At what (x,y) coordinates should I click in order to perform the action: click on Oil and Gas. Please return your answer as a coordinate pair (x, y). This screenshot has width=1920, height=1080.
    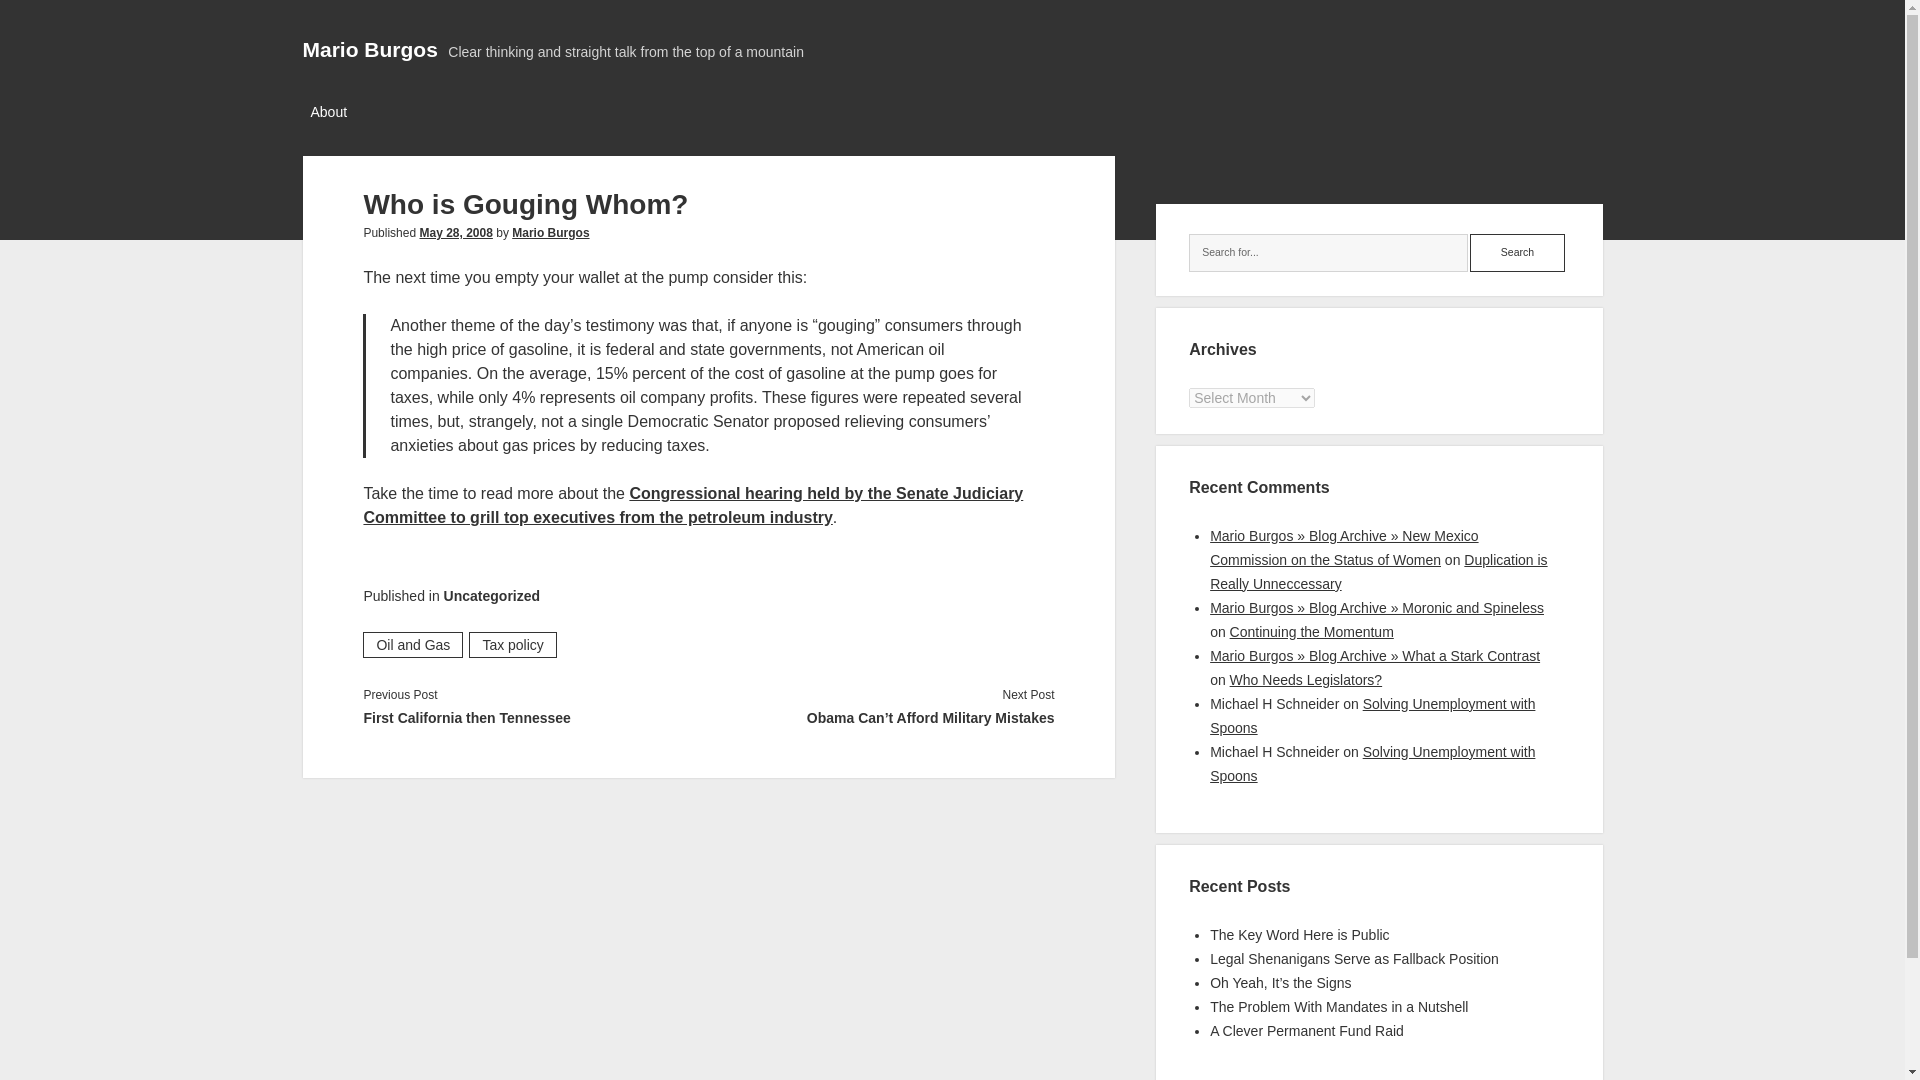
    Looking at the image, I should click on (412, 644).